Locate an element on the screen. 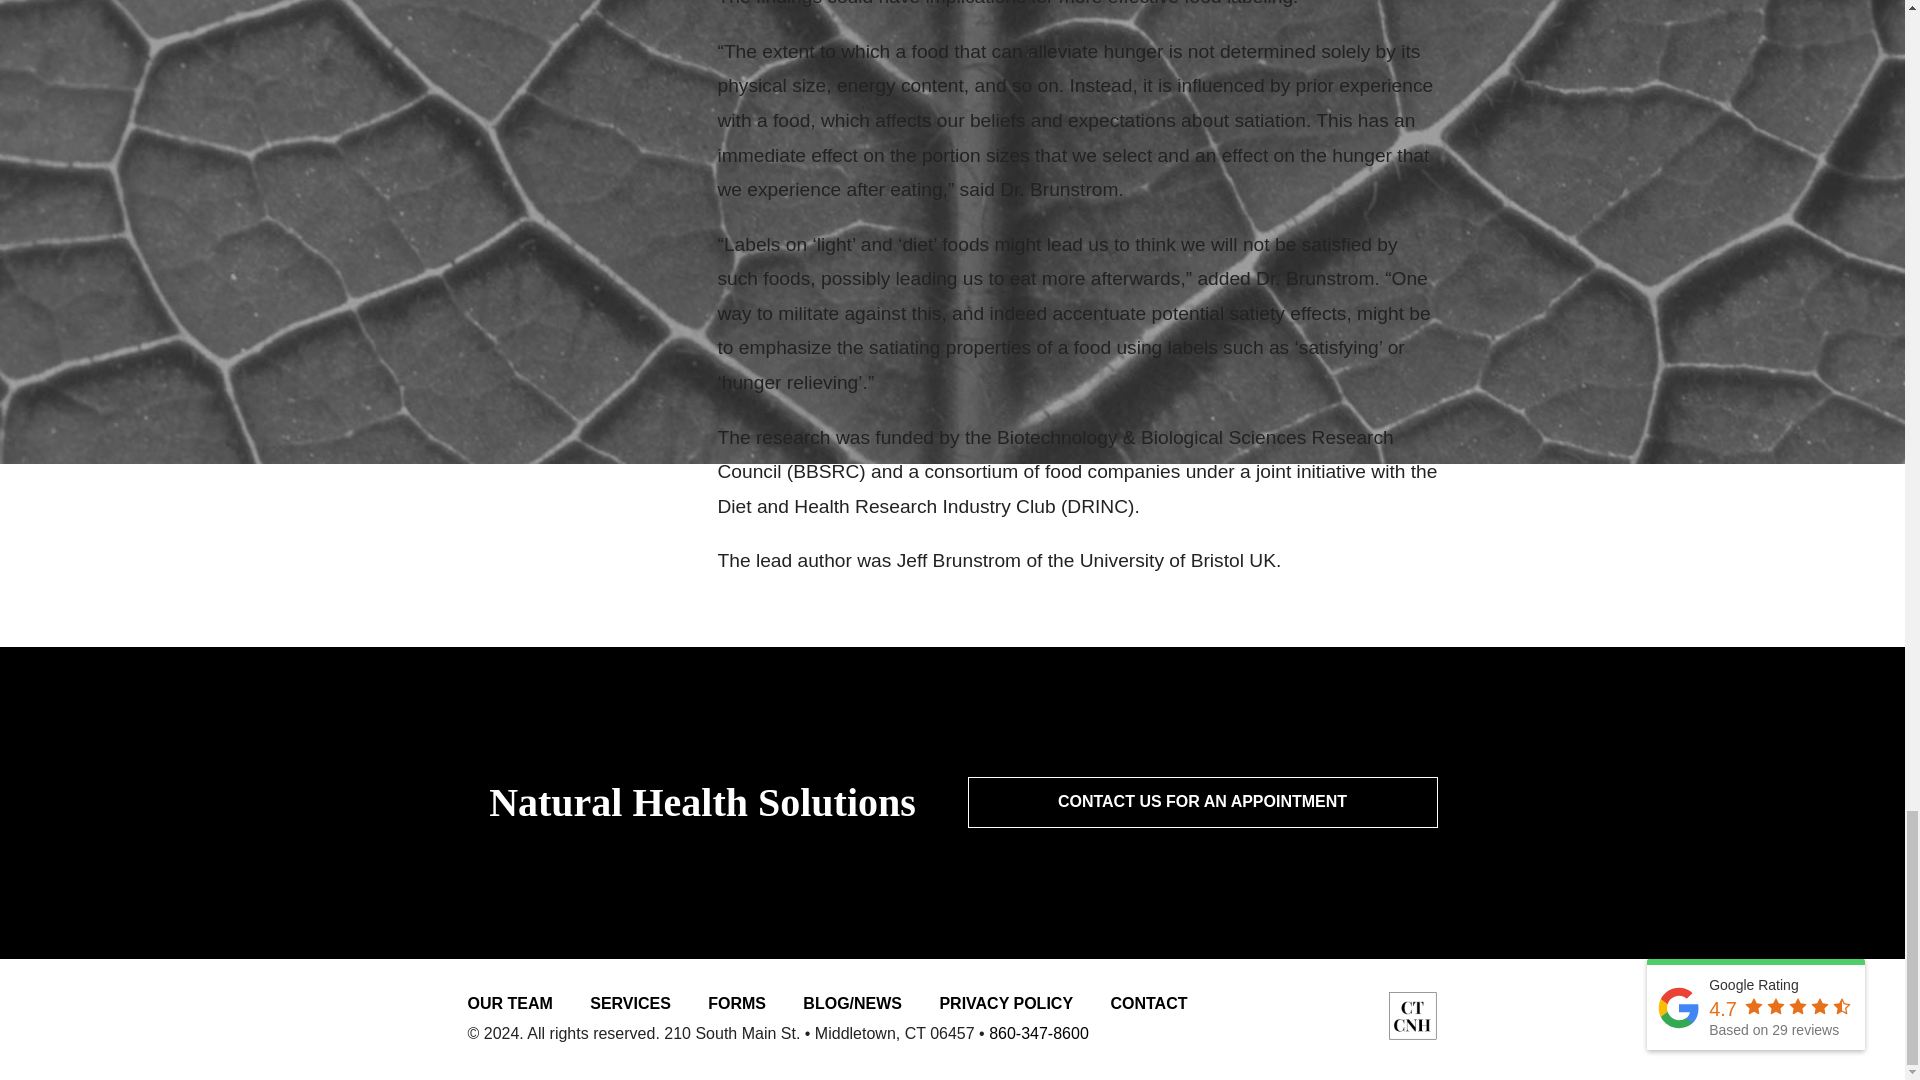 The image size is (1920, 1080). SERVICES is located at coordinates (630, 1002).